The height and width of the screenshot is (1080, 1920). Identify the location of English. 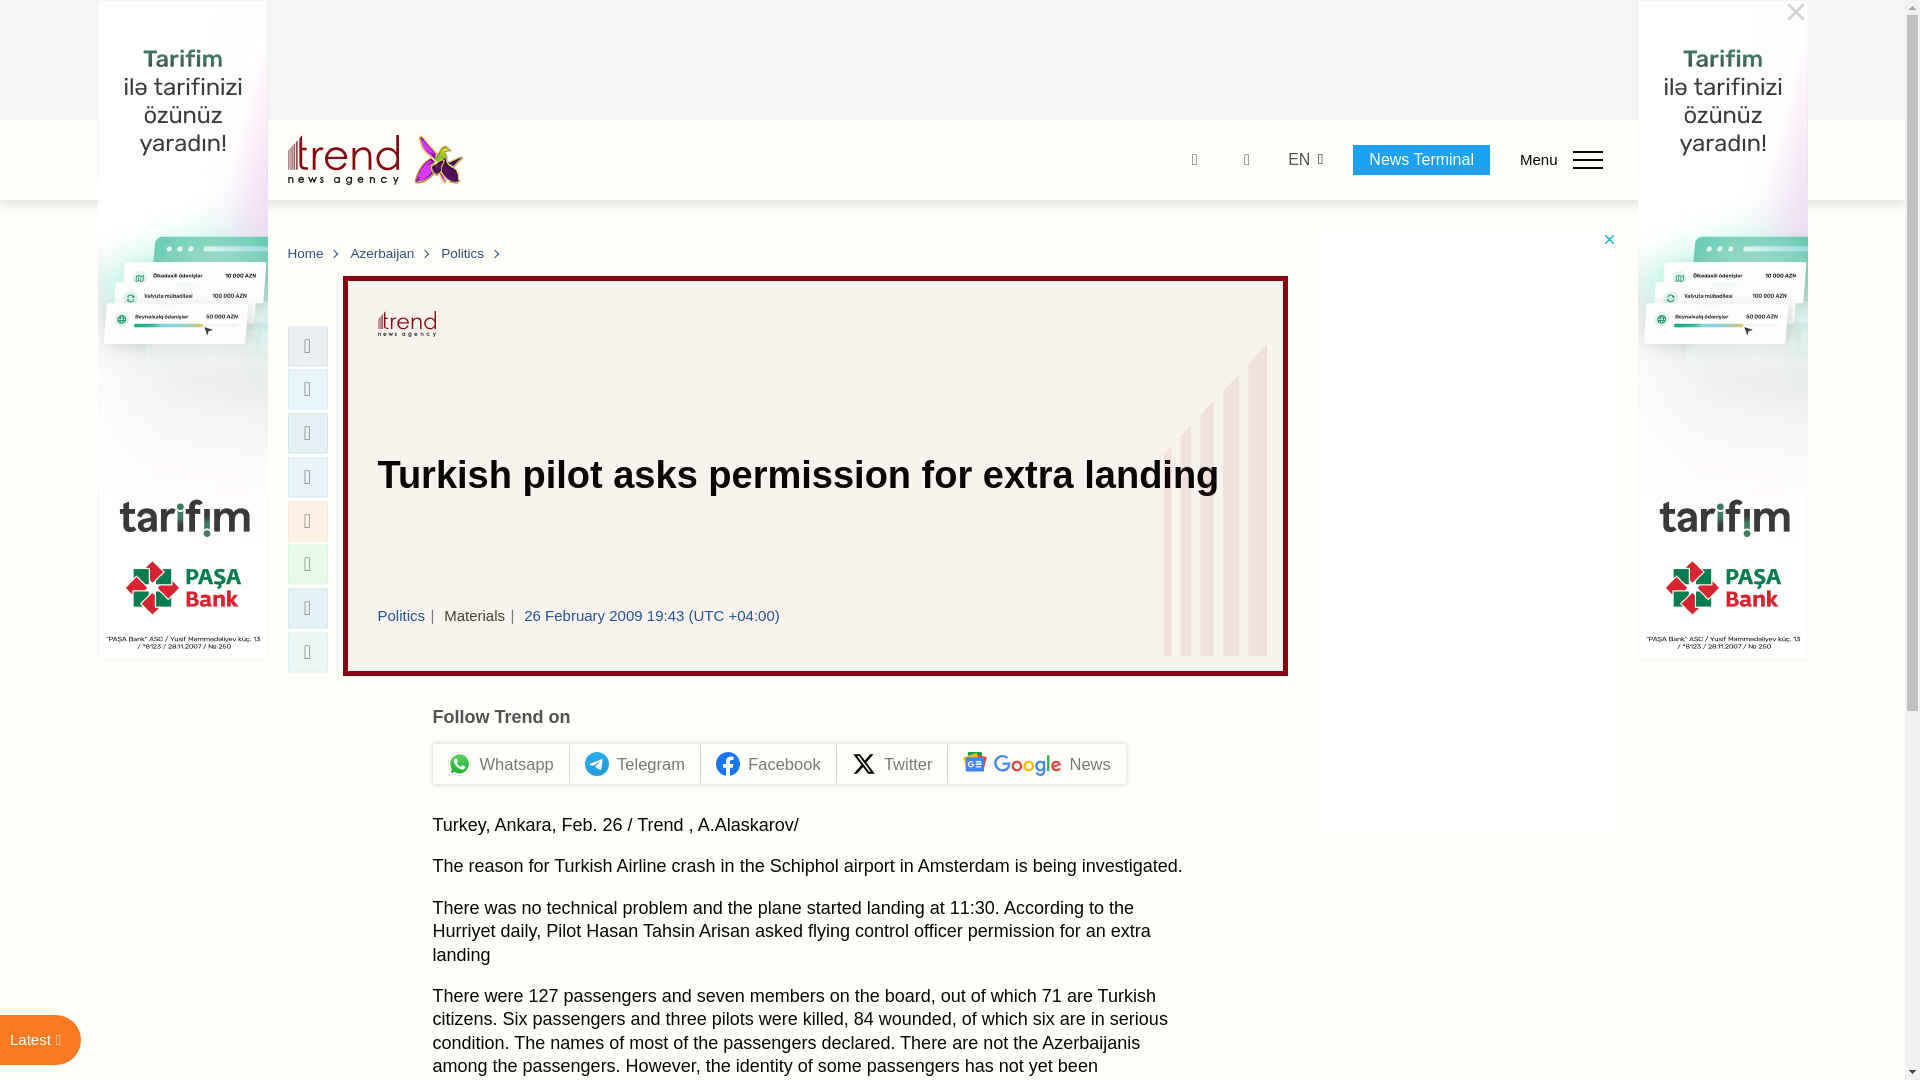
(1298, 160).